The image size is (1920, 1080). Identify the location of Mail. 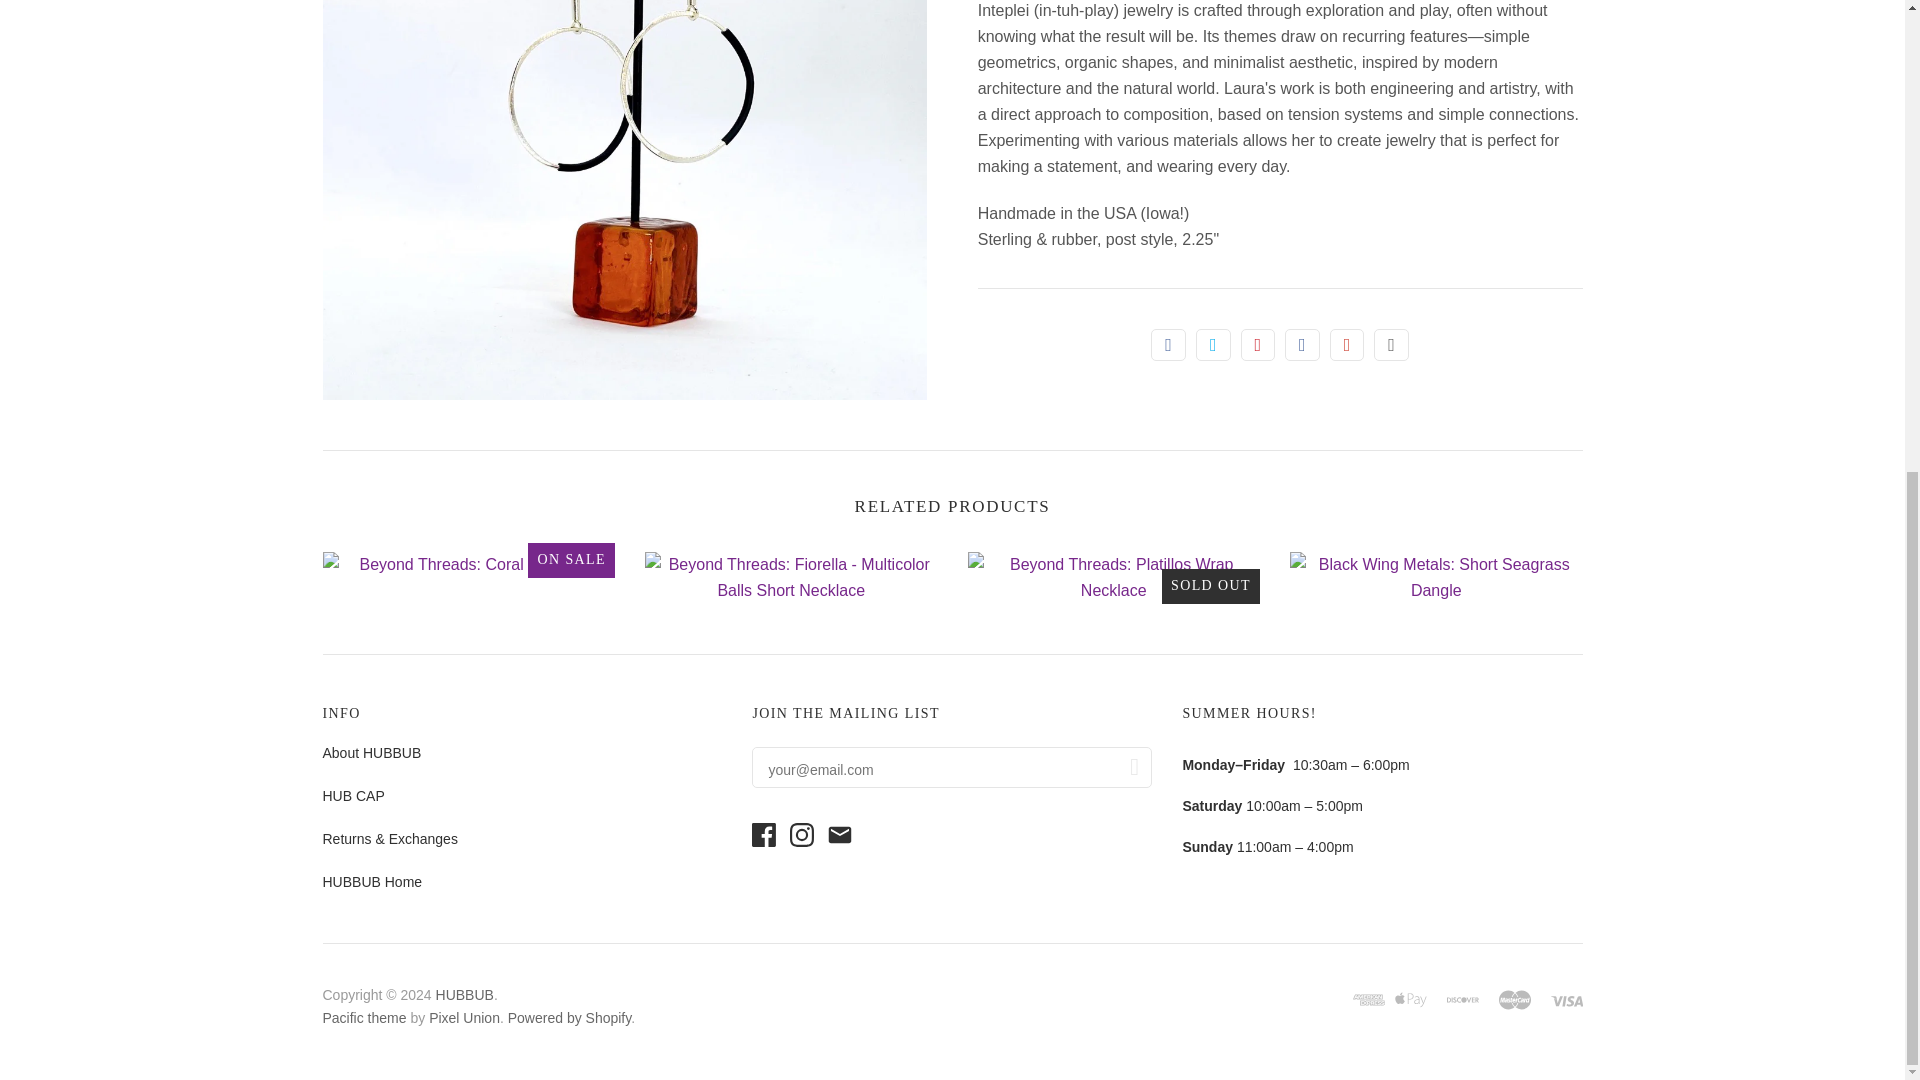
(840, 834).